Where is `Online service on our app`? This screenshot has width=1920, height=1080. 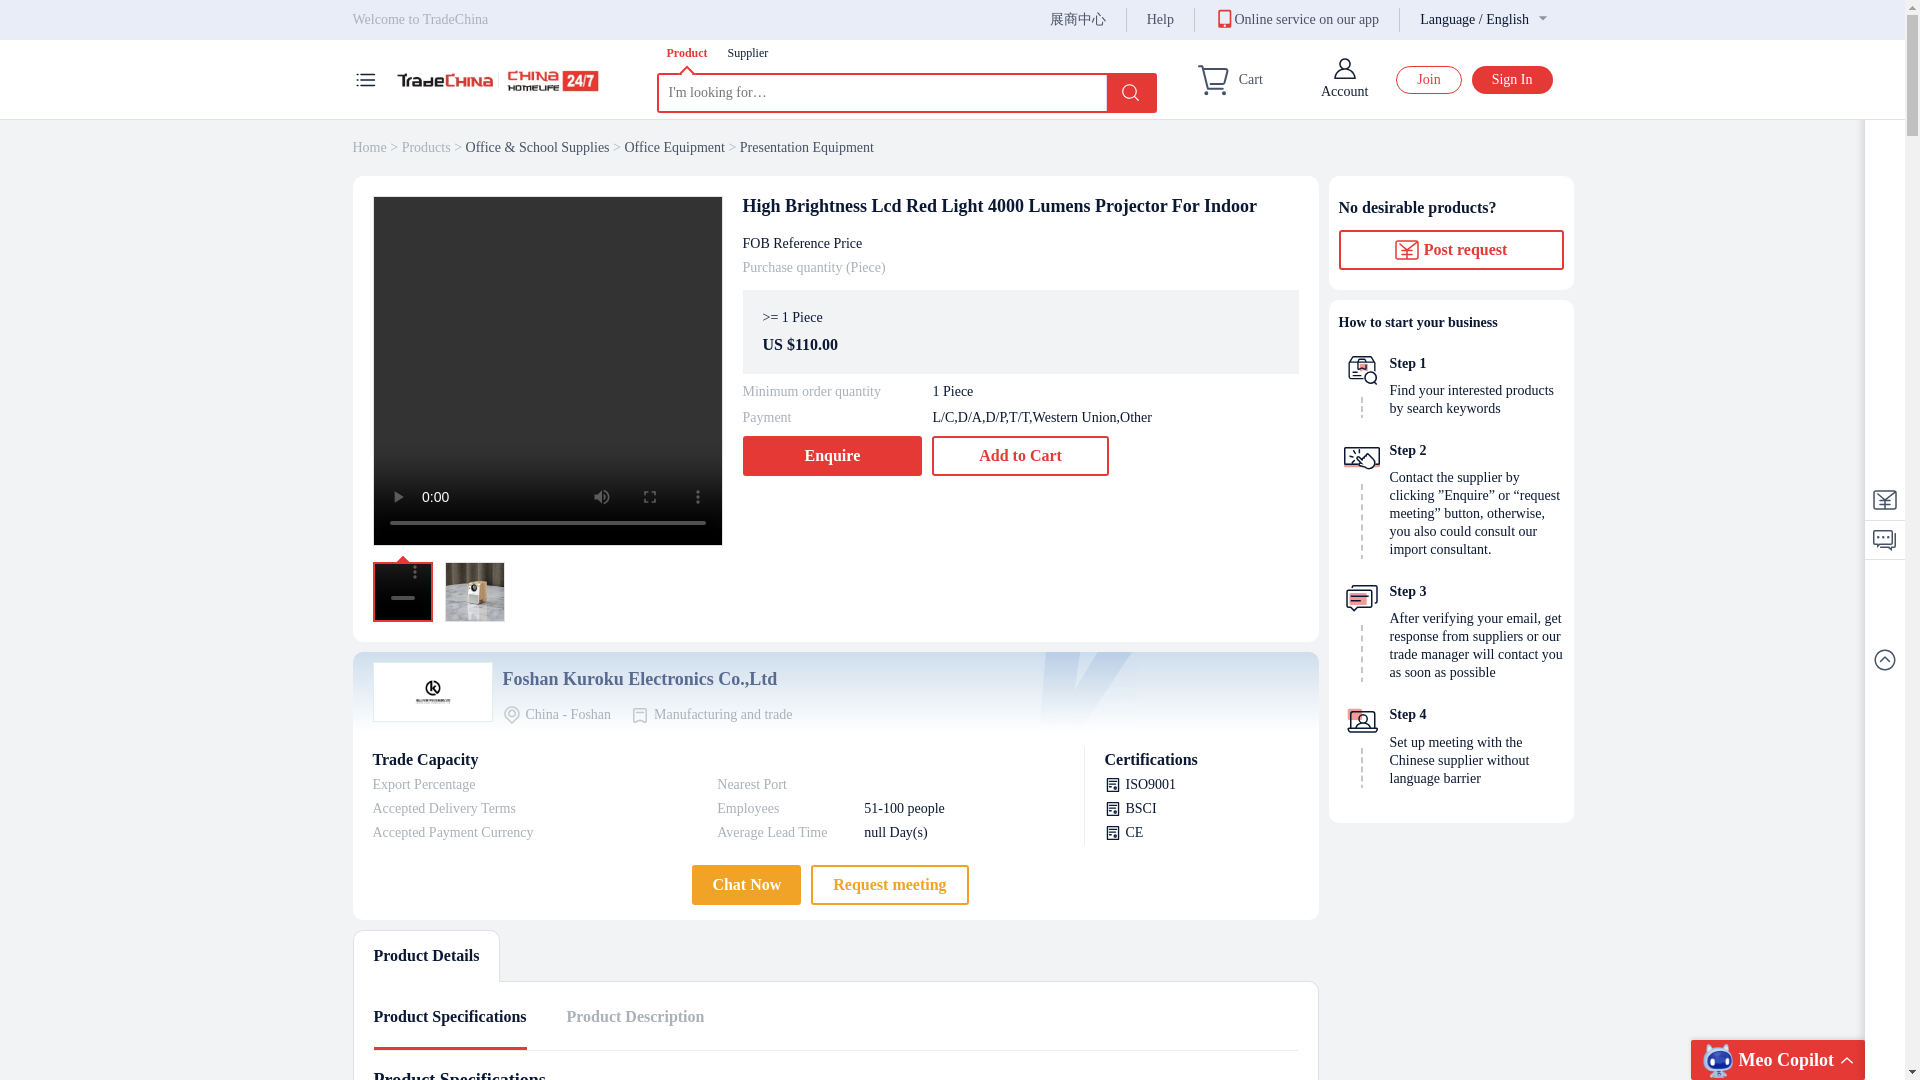 Online service on our app is located at coordinates (1296, 19).